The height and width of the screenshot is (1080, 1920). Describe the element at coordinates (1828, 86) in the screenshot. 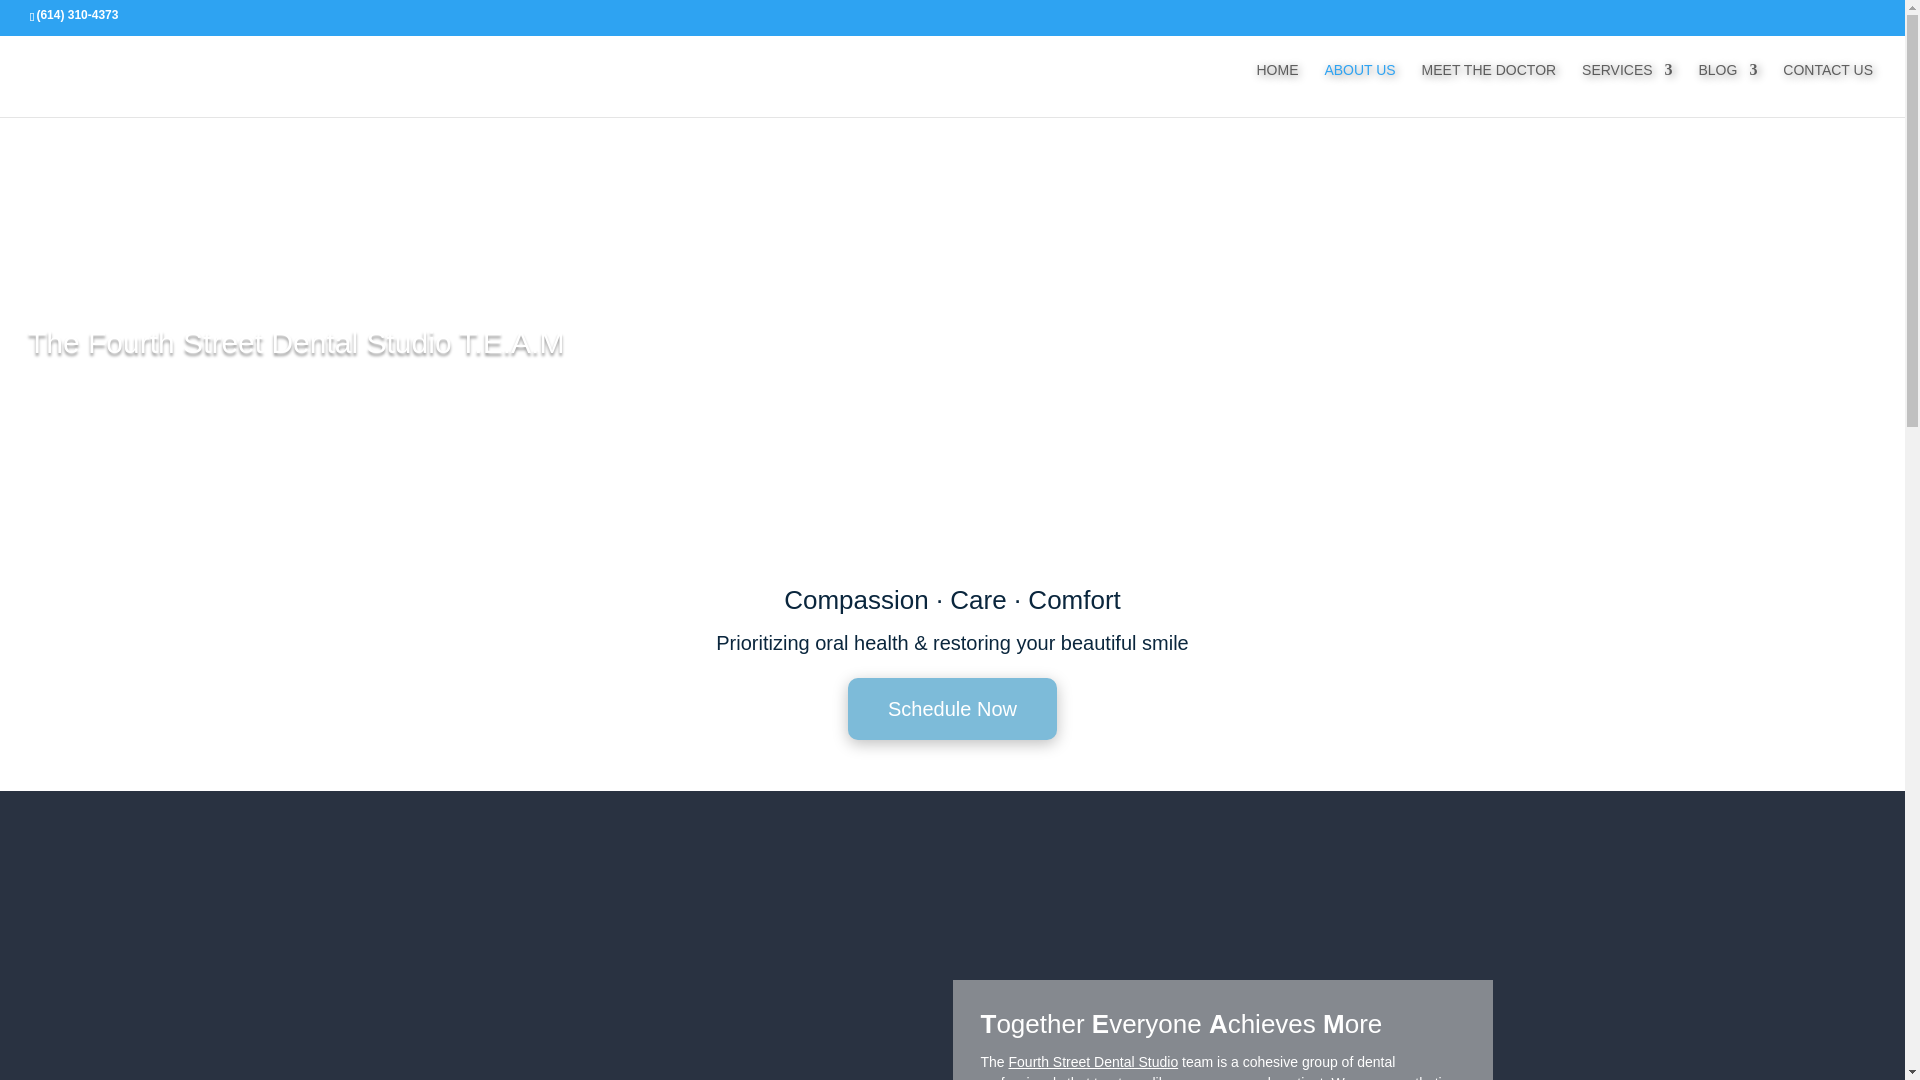

I see `CONTACT US` at that location.